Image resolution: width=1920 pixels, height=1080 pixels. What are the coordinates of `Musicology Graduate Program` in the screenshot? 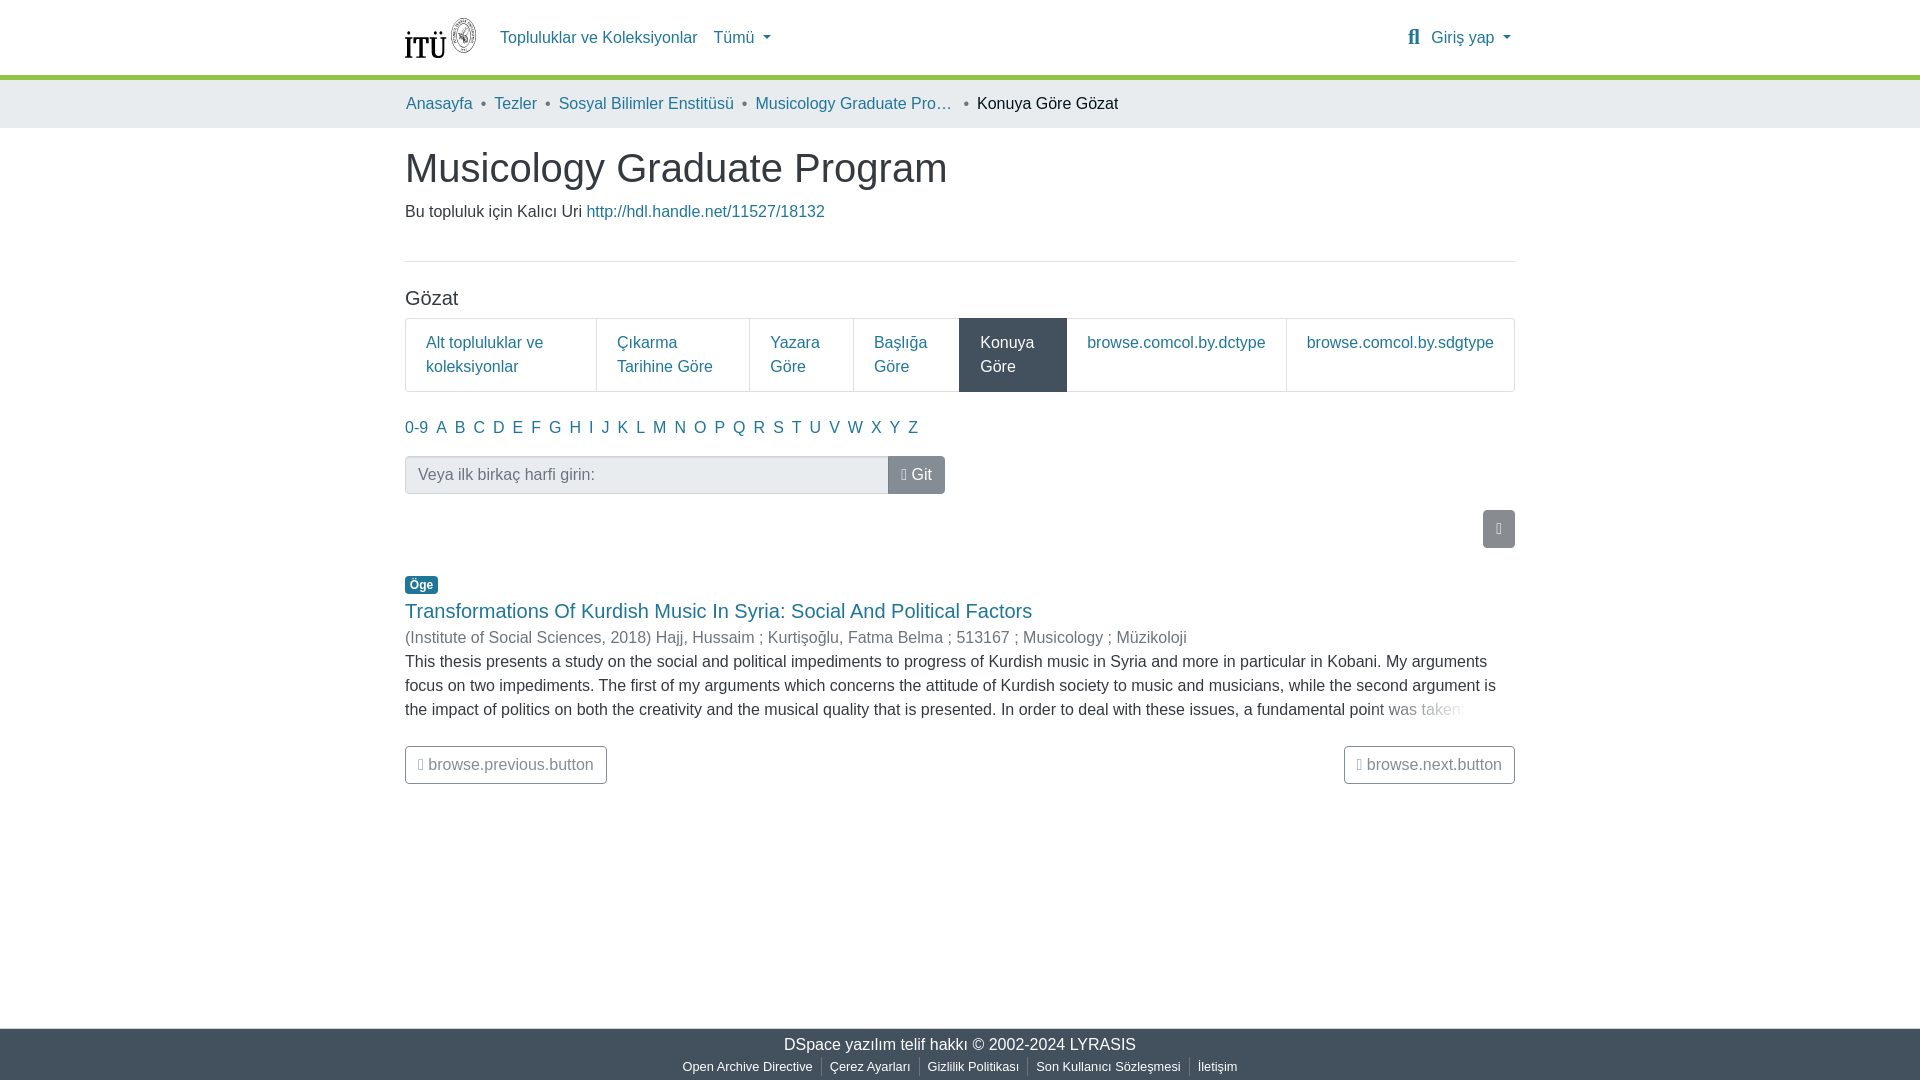 It's located at (854, 103).